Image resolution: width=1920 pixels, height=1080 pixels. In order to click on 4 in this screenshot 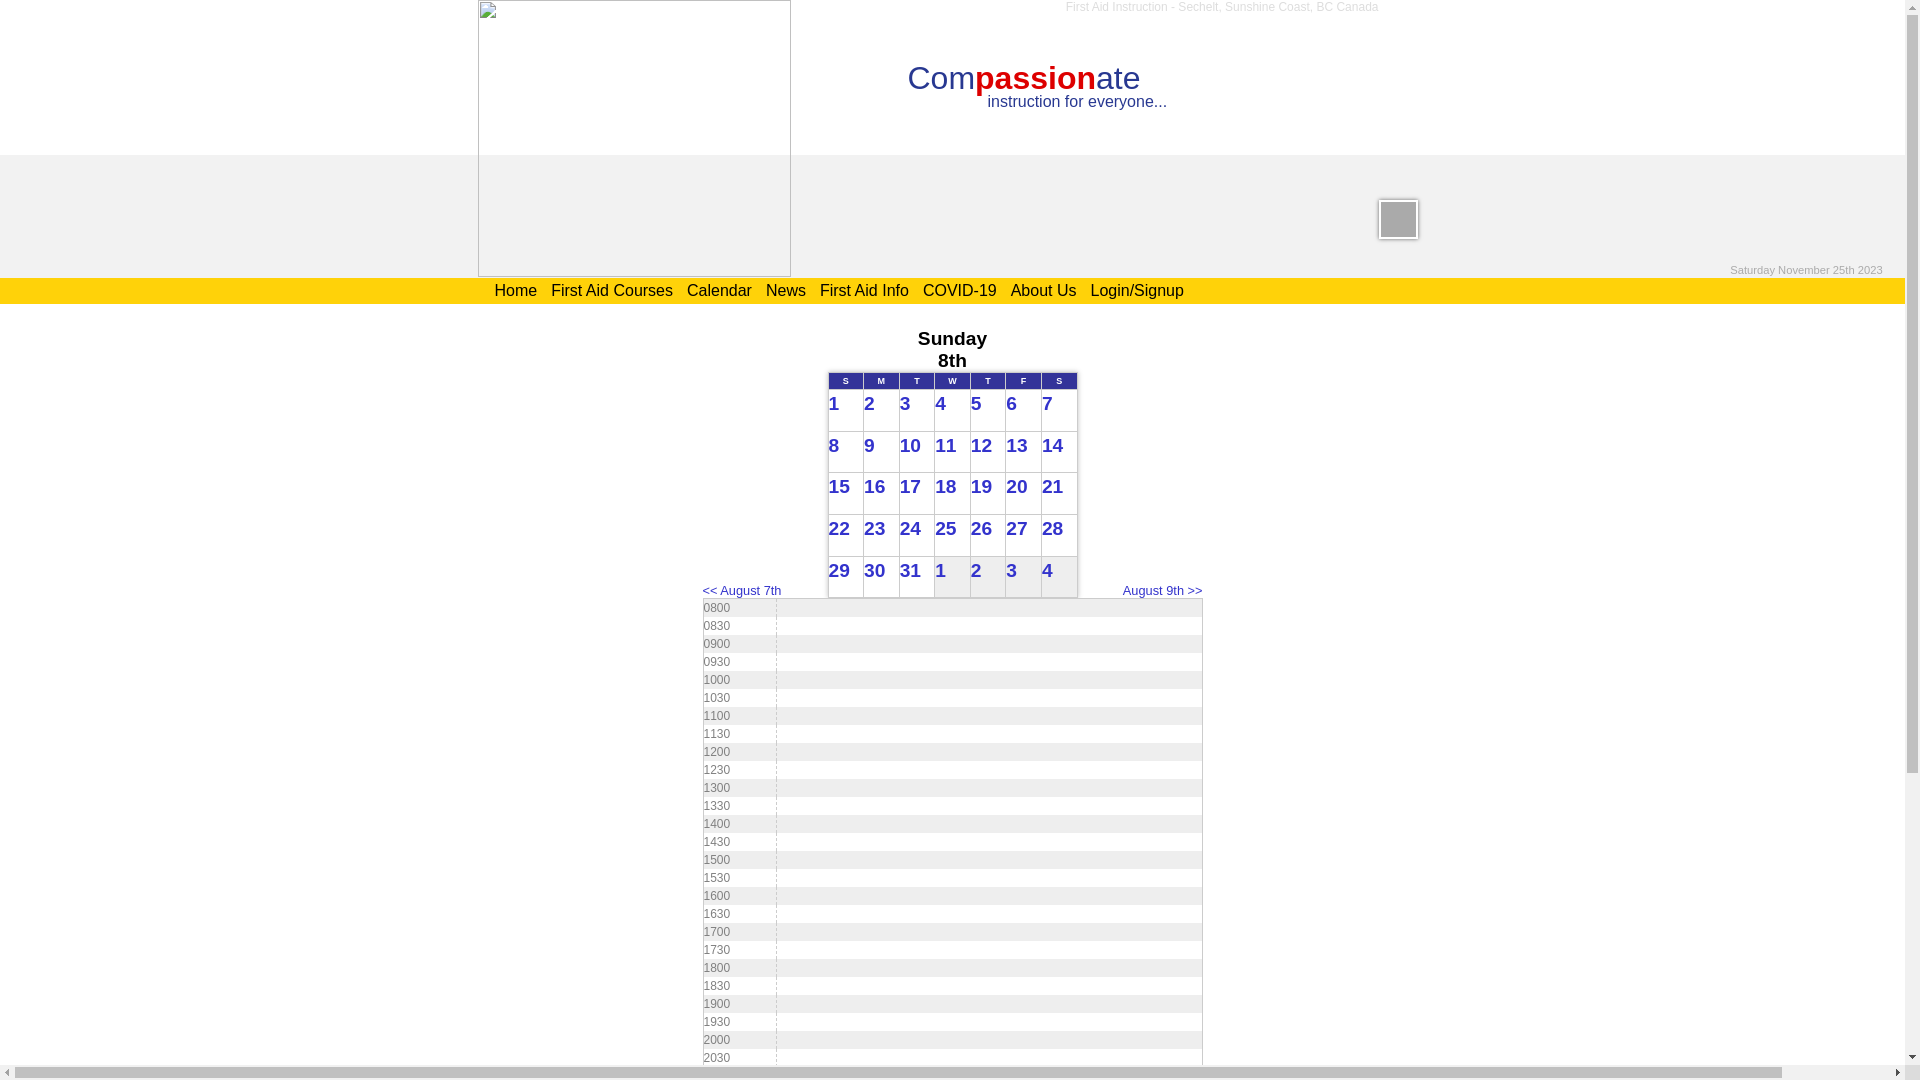, I will do `click(1059, 577)`.